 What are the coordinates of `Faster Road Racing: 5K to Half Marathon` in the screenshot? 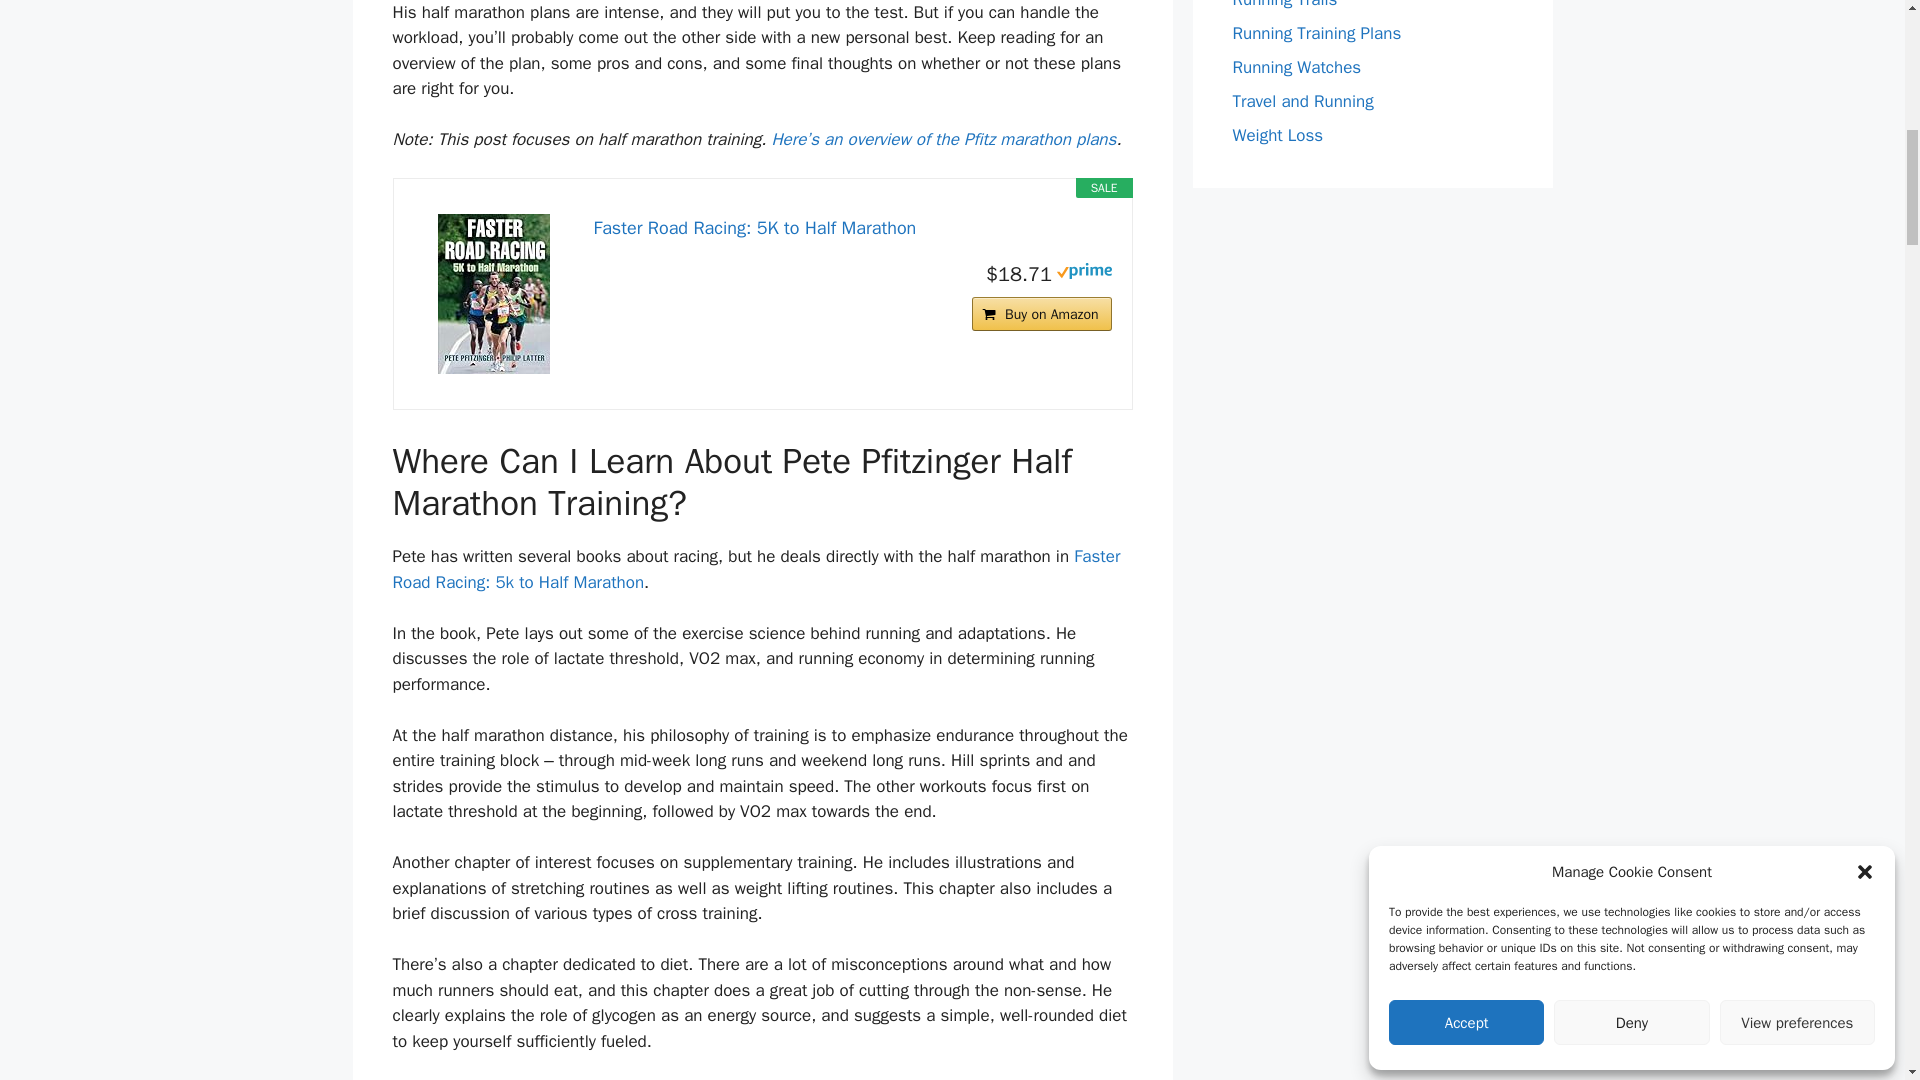 It's located at (852, 228).